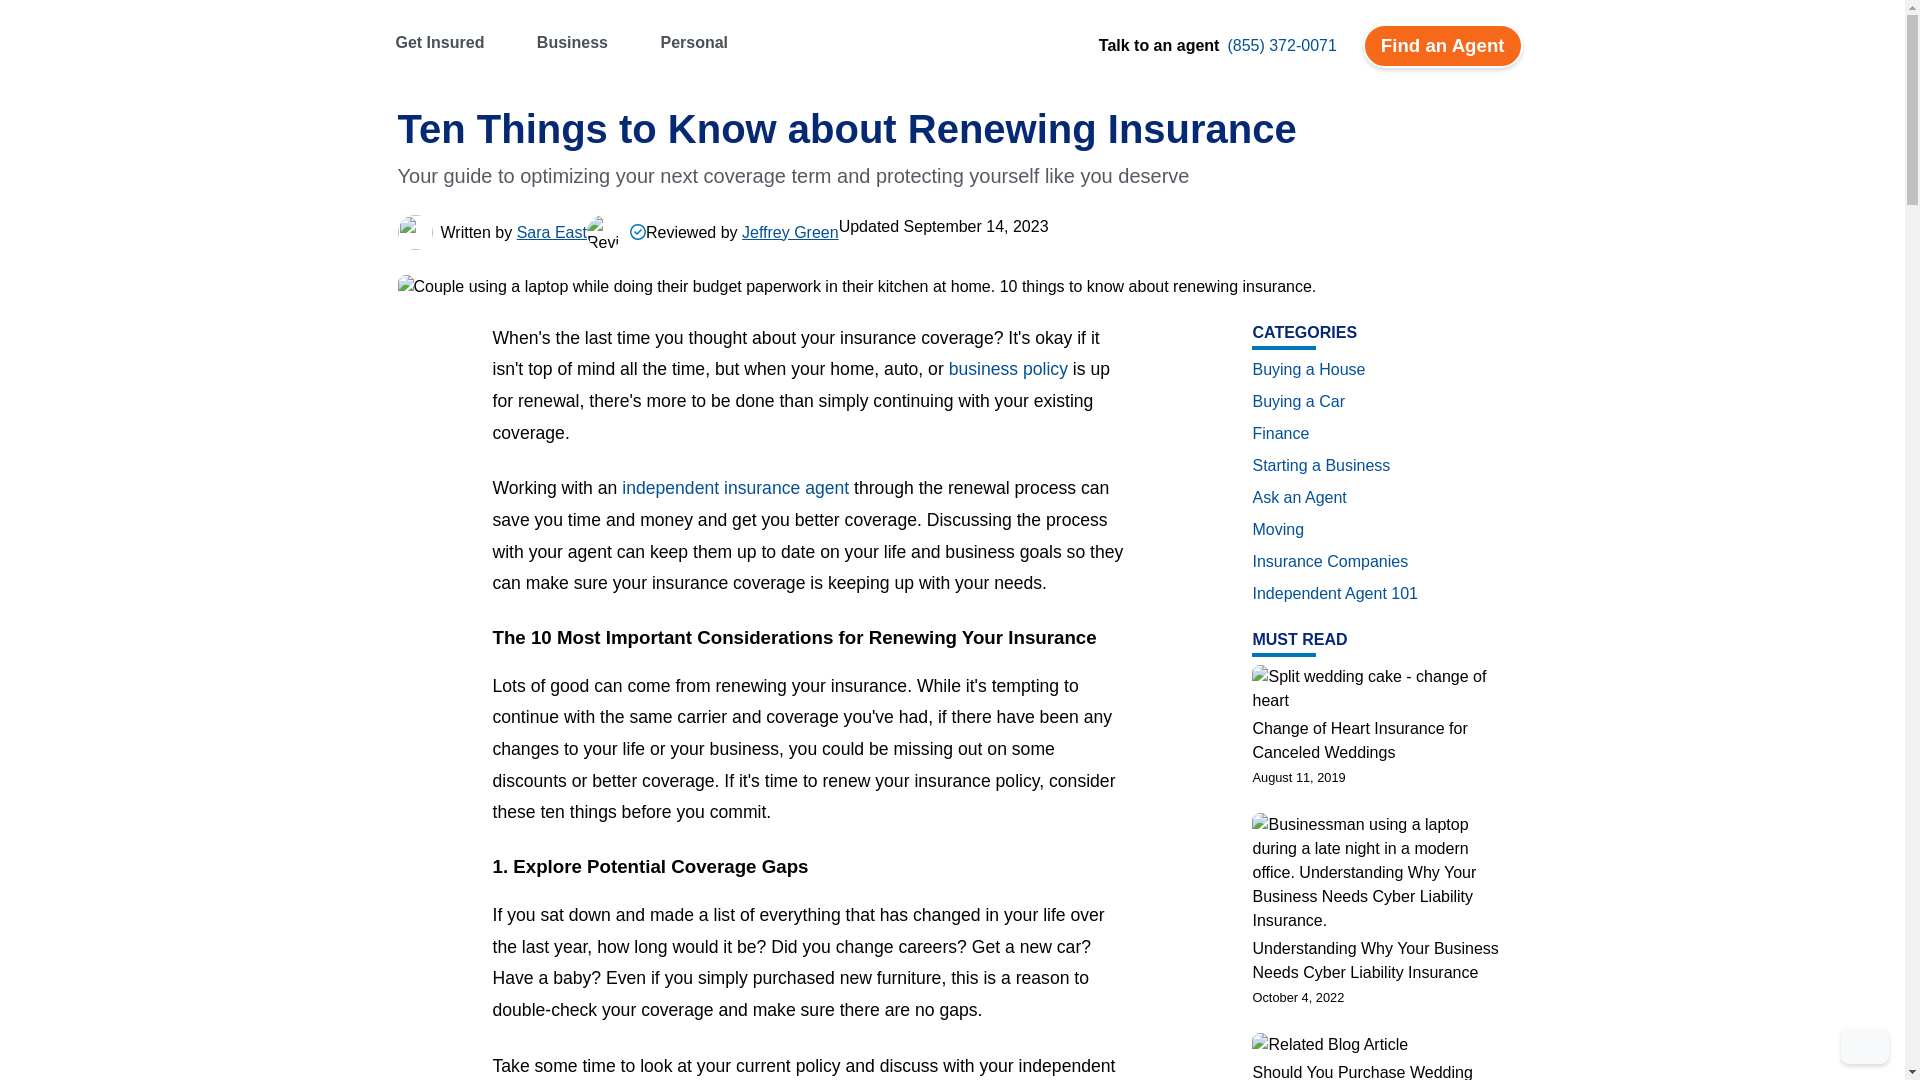  Describe the element at coordinates (1442, 46) in the screenshot. I see `Find an Agent` at that location.